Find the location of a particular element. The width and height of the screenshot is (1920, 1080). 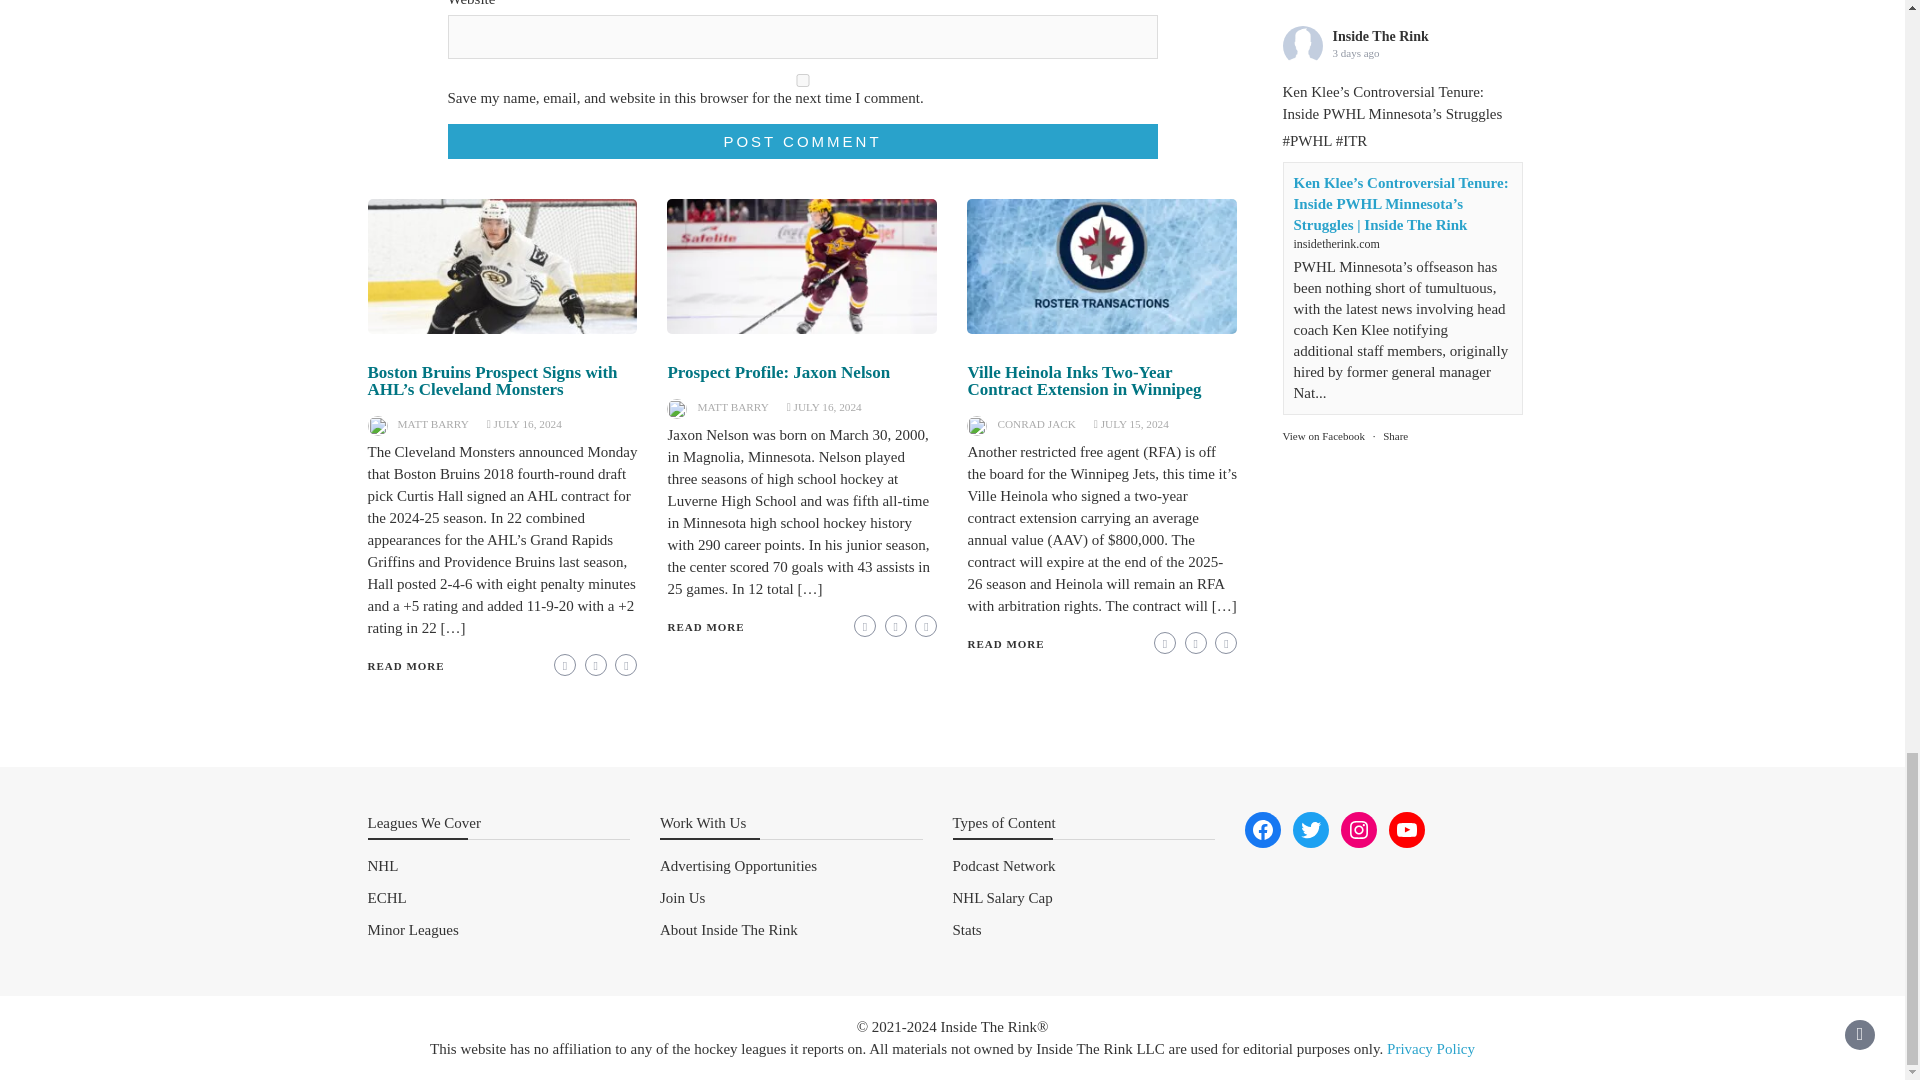

Post Comment is located at coordinates (802, 141).